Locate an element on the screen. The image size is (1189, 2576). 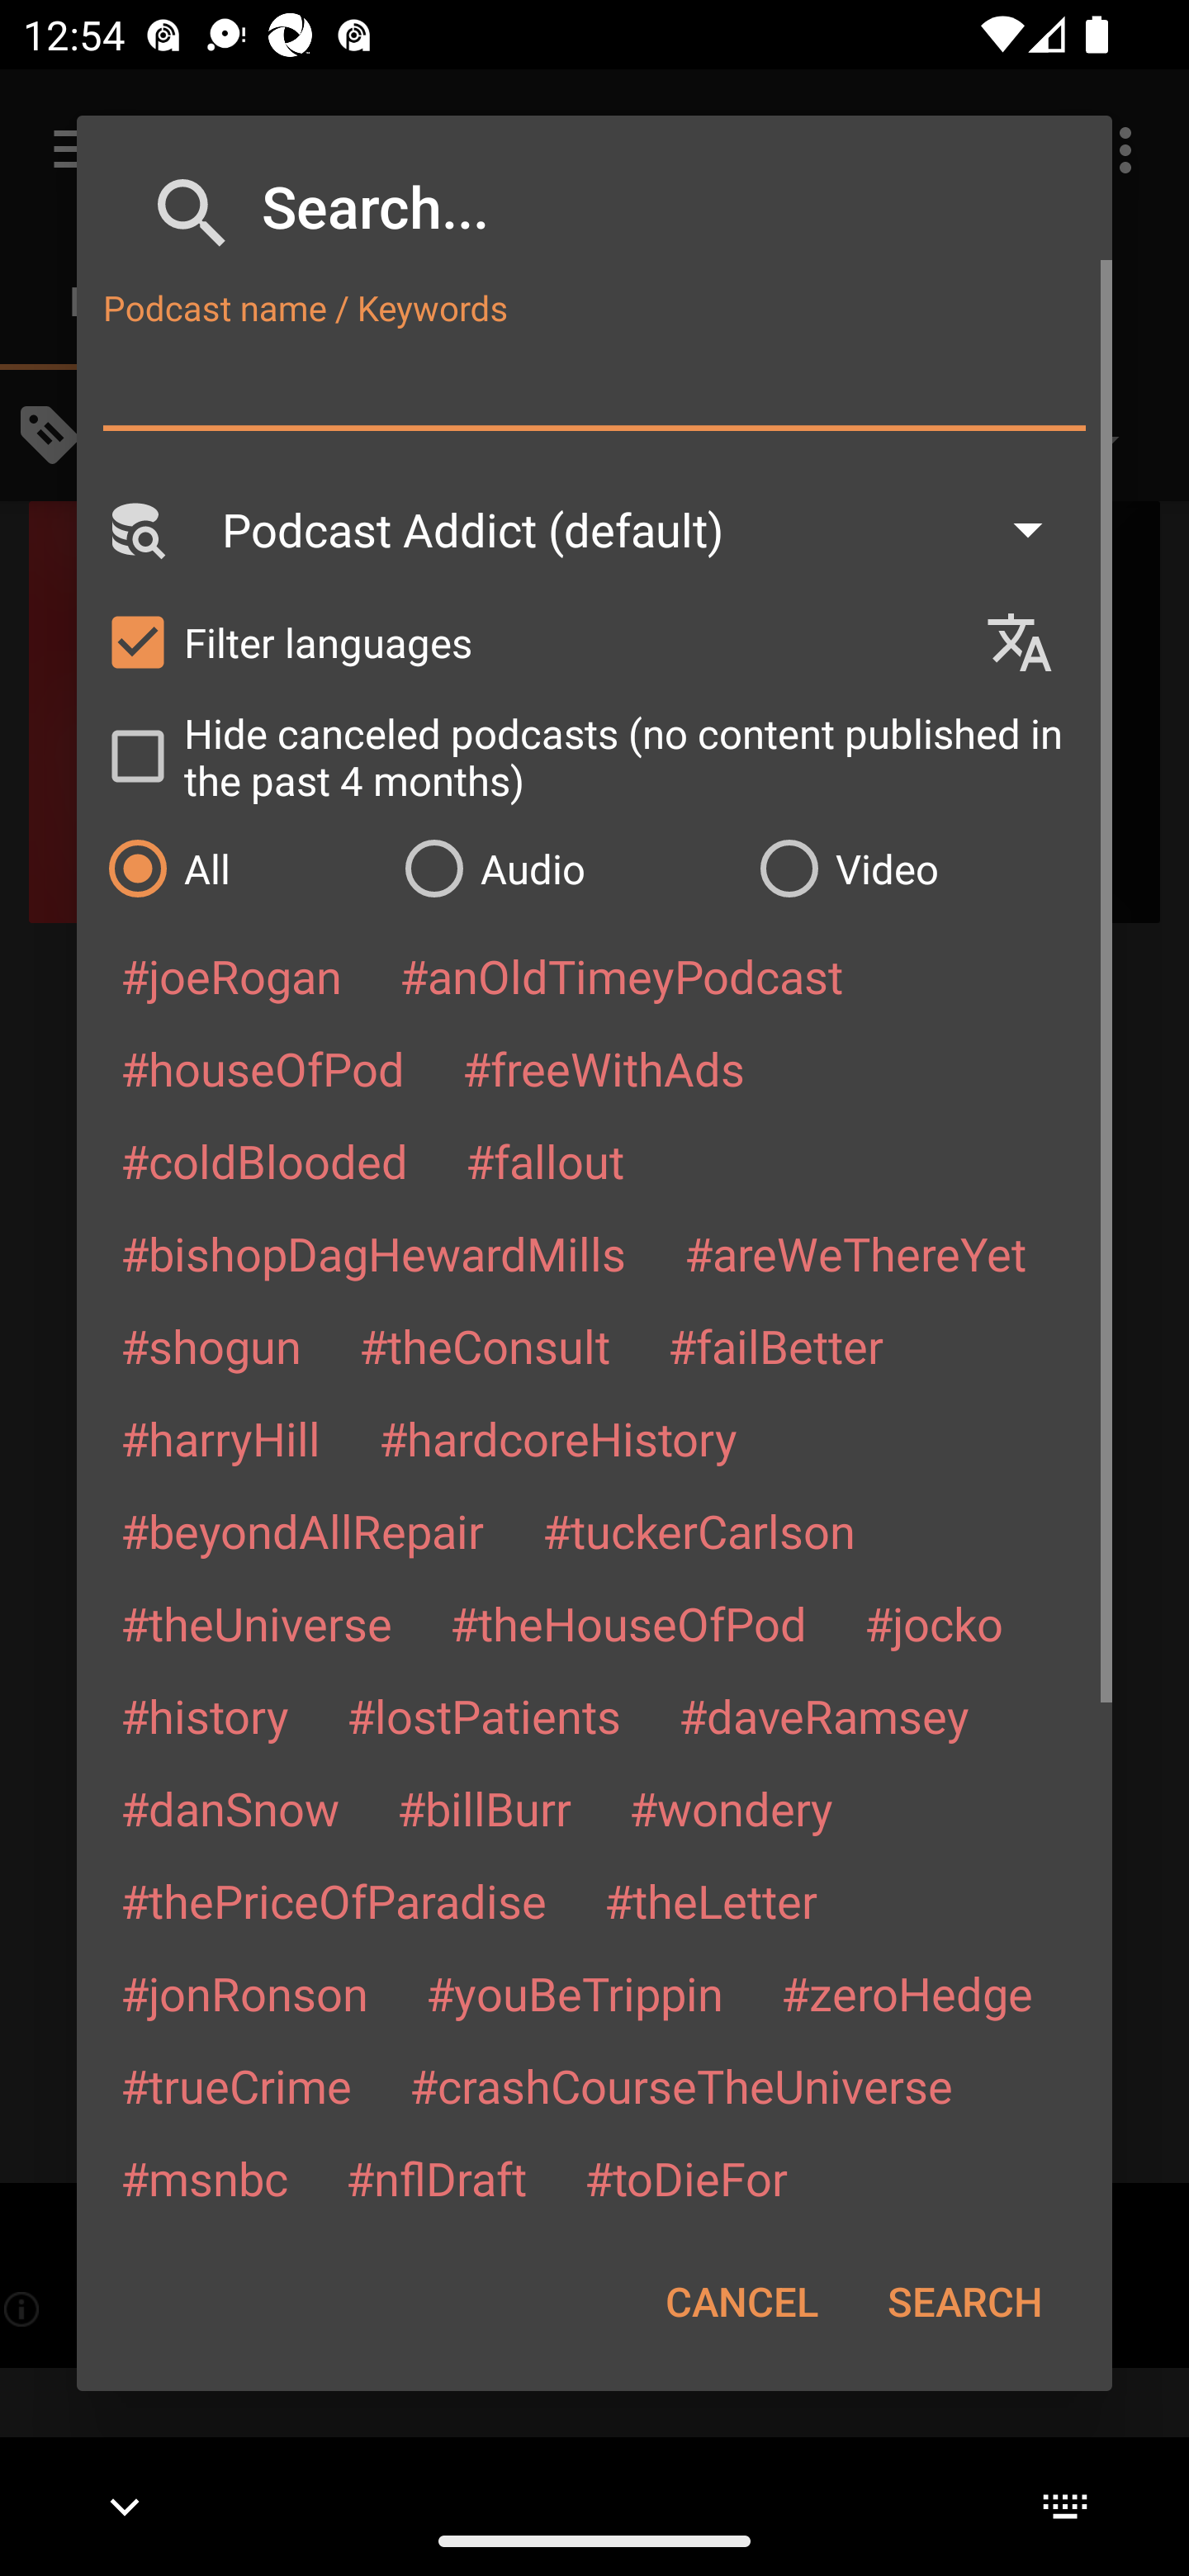
#fallout is located at coordinates (545, 1160).